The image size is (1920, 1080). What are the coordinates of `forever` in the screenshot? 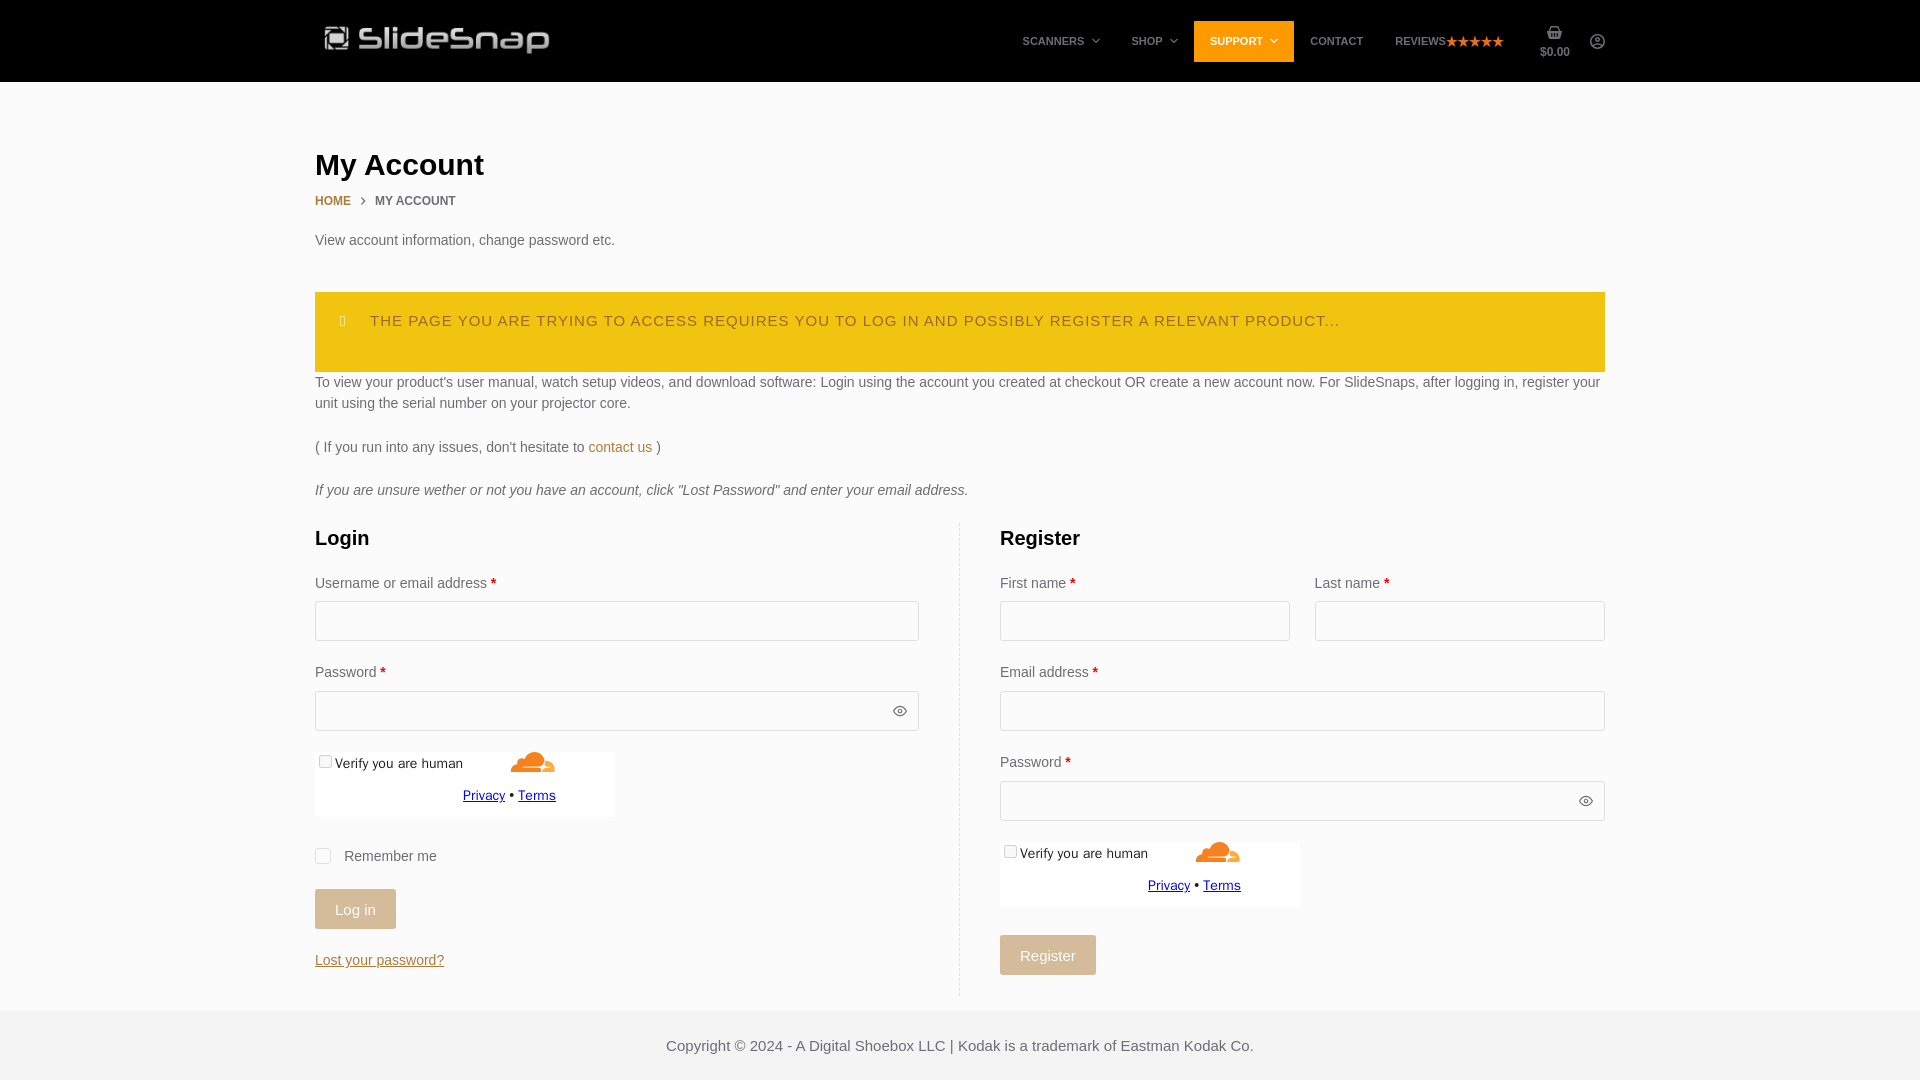 It's located at (322, 856).